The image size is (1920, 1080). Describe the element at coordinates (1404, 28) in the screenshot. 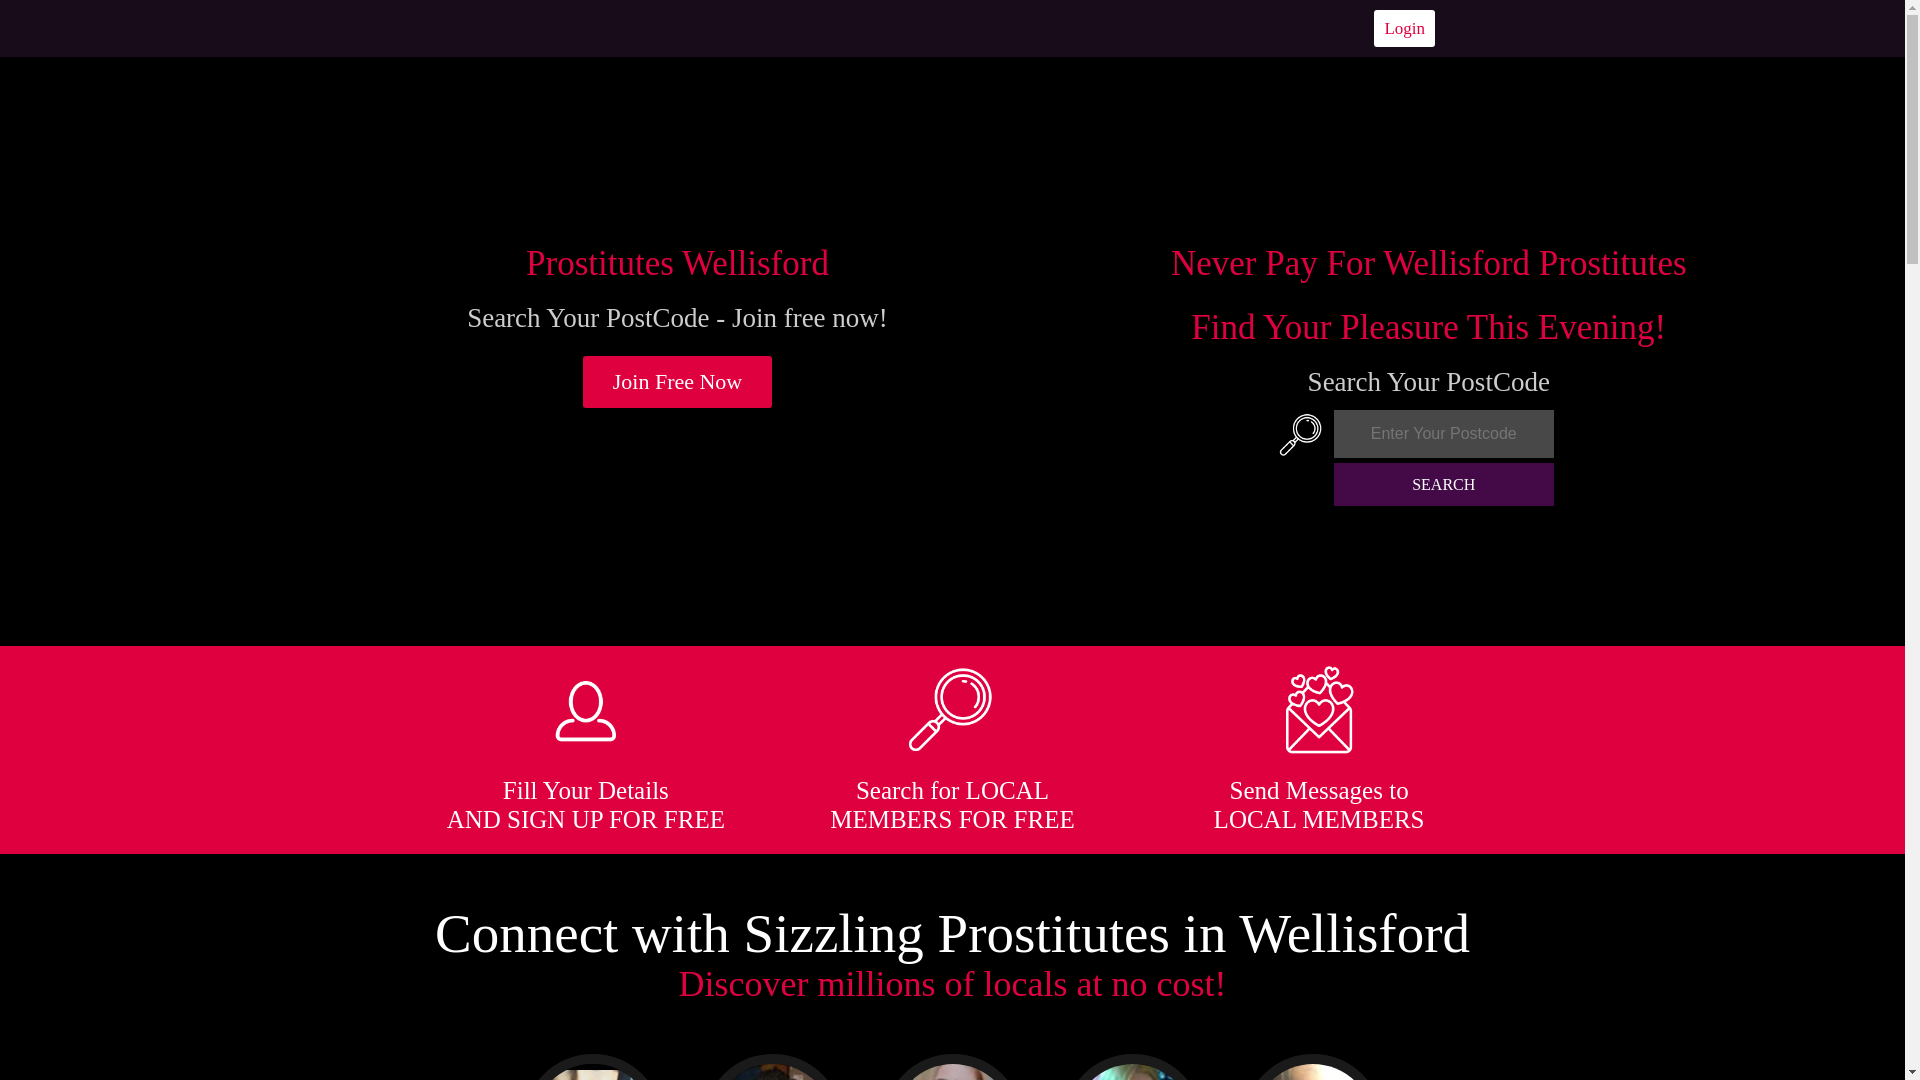

I see `Login` at that location.